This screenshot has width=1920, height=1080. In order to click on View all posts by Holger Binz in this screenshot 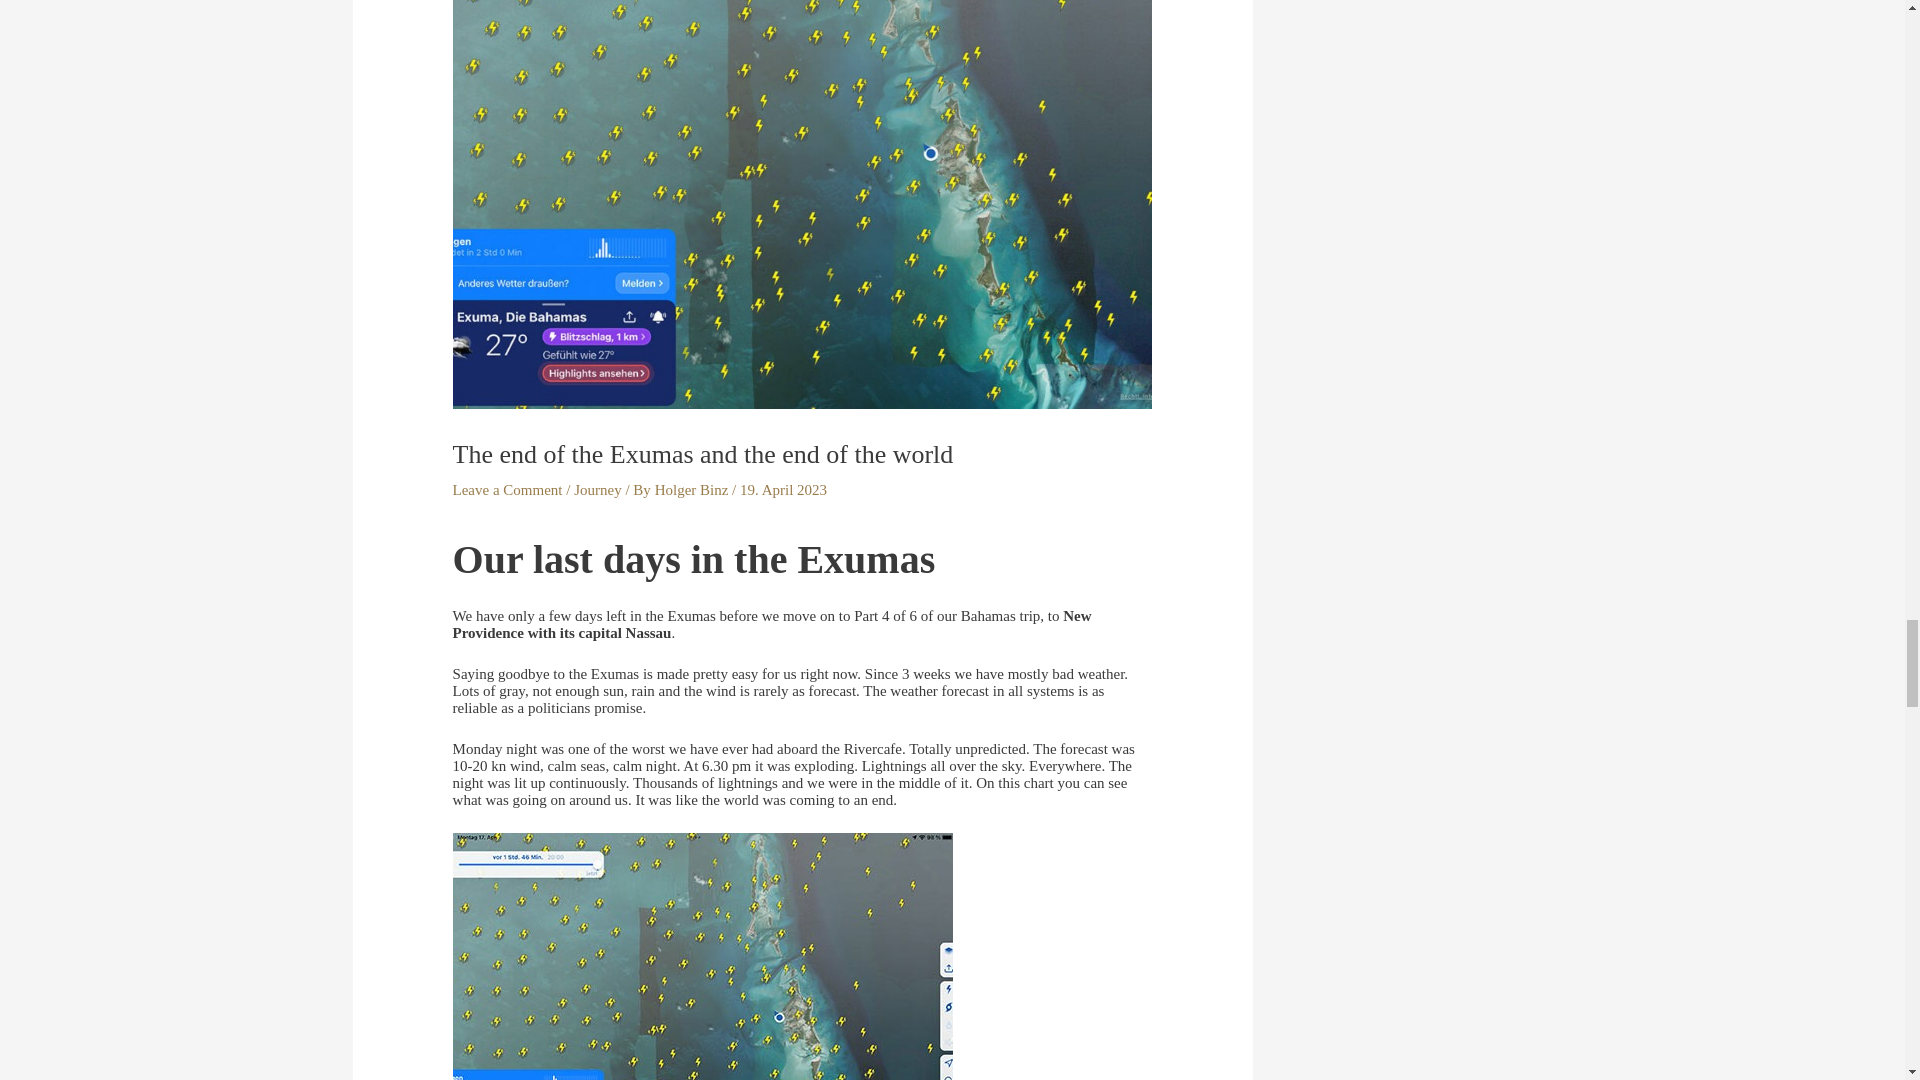, I will do `click(692, 489)`.